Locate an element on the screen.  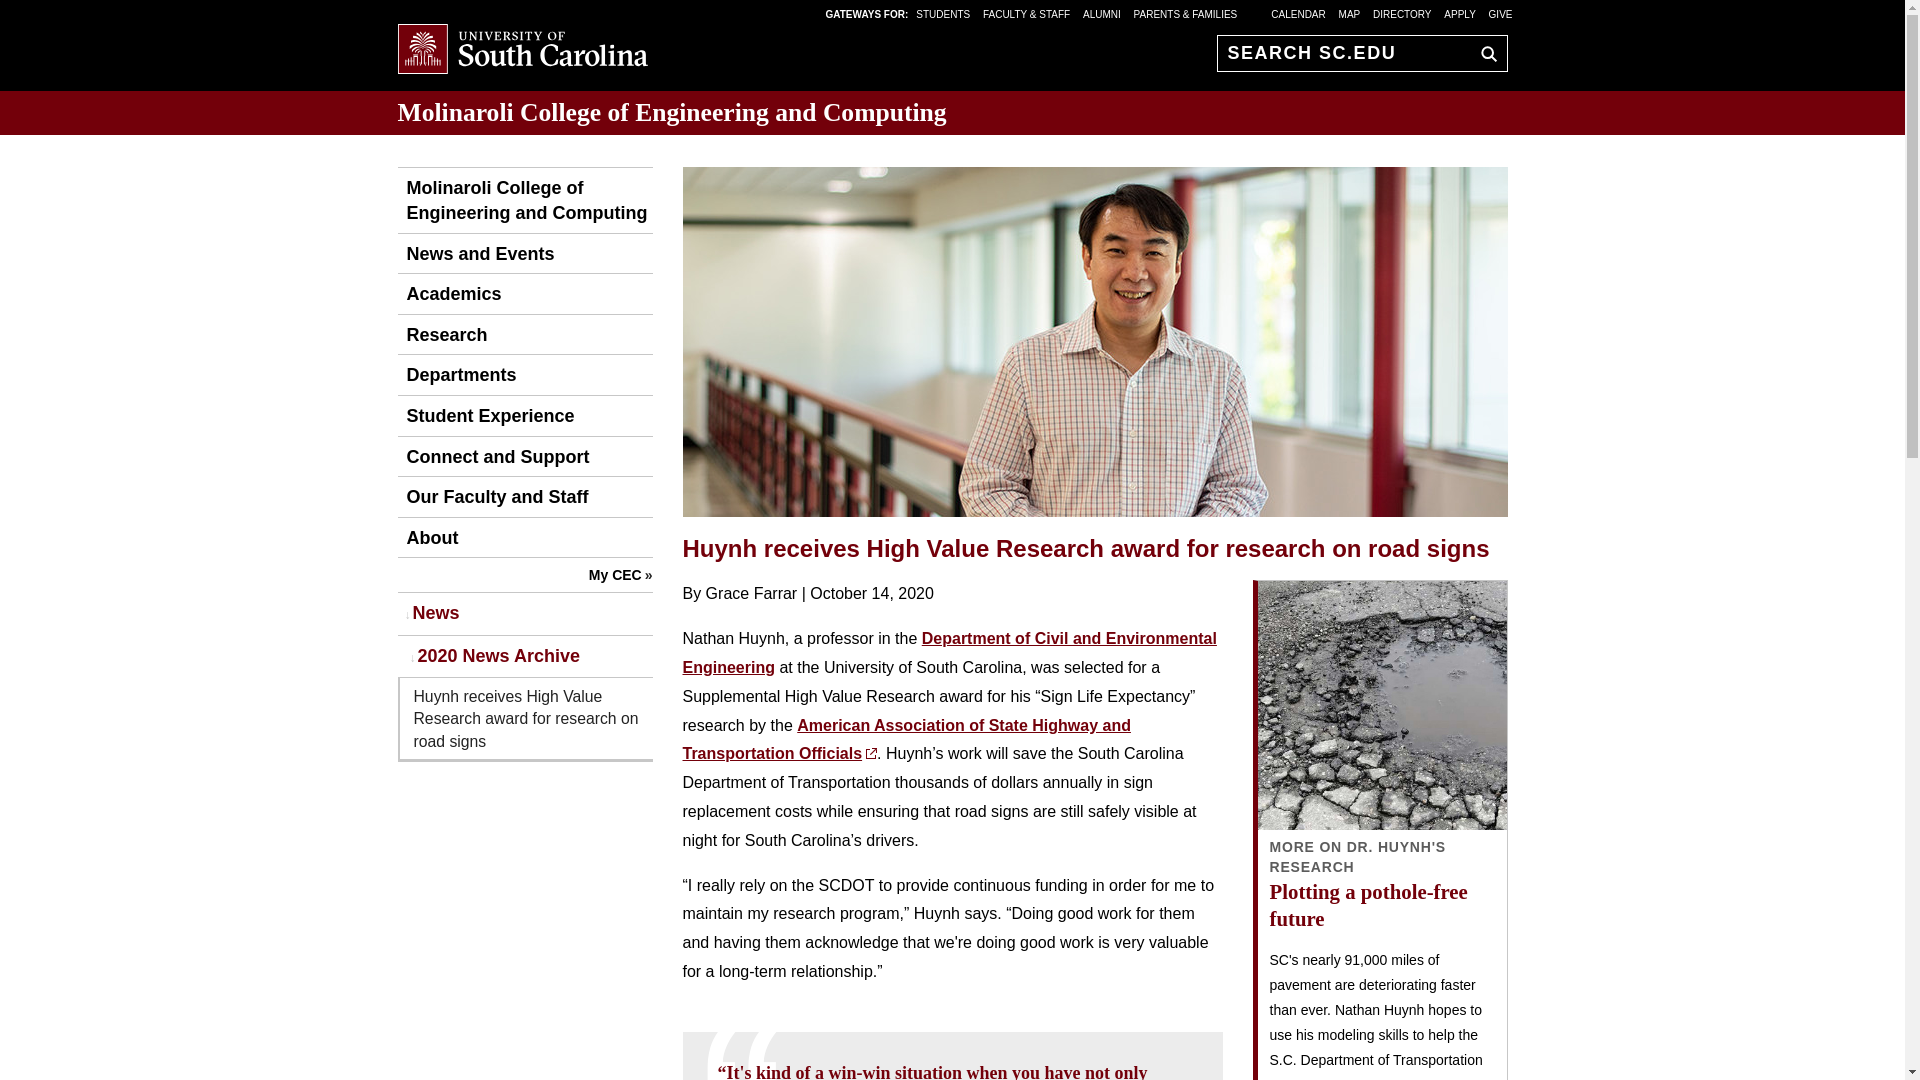
sc.edu Search is located at coordinates (1484, 53).